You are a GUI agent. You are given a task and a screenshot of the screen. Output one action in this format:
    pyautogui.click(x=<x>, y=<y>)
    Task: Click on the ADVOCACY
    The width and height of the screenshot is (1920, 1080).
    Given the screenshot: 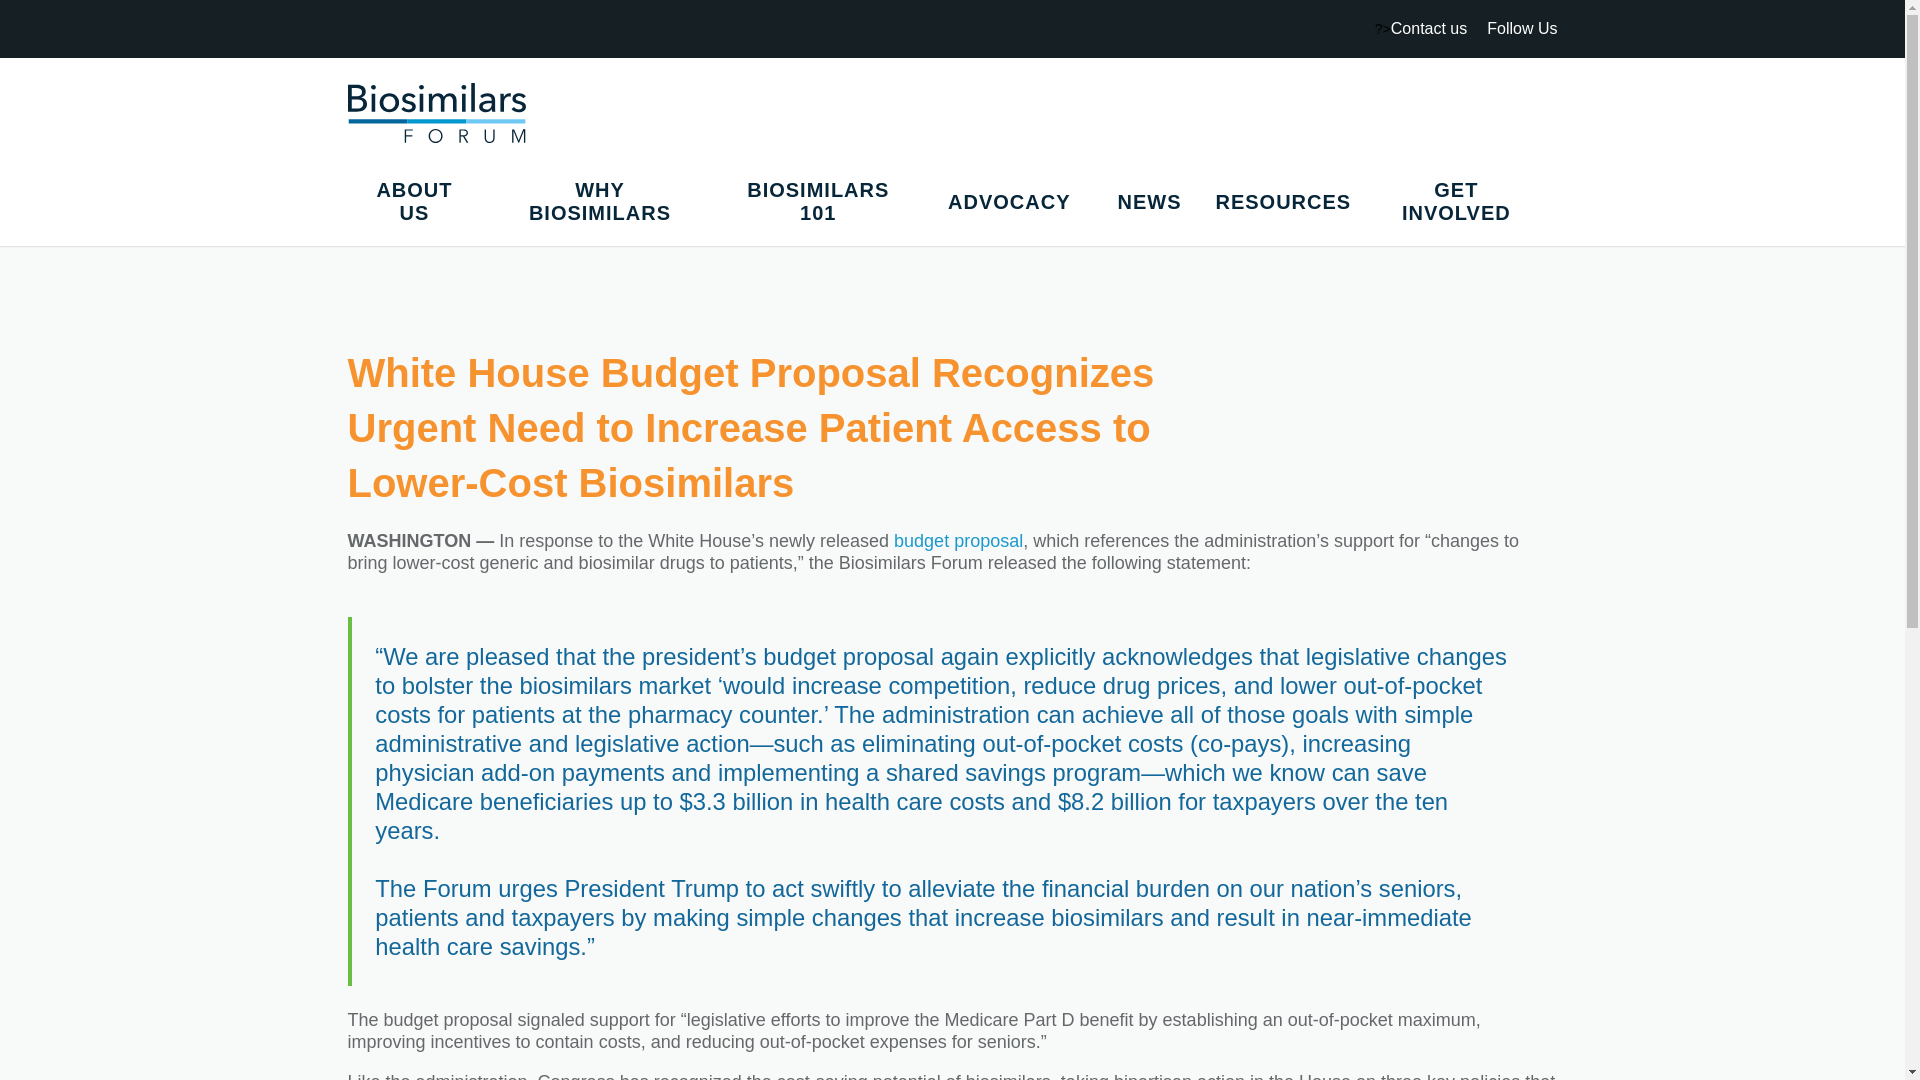 What is the action you would take?
    pyautogui.click(x=1015, y=200)
    